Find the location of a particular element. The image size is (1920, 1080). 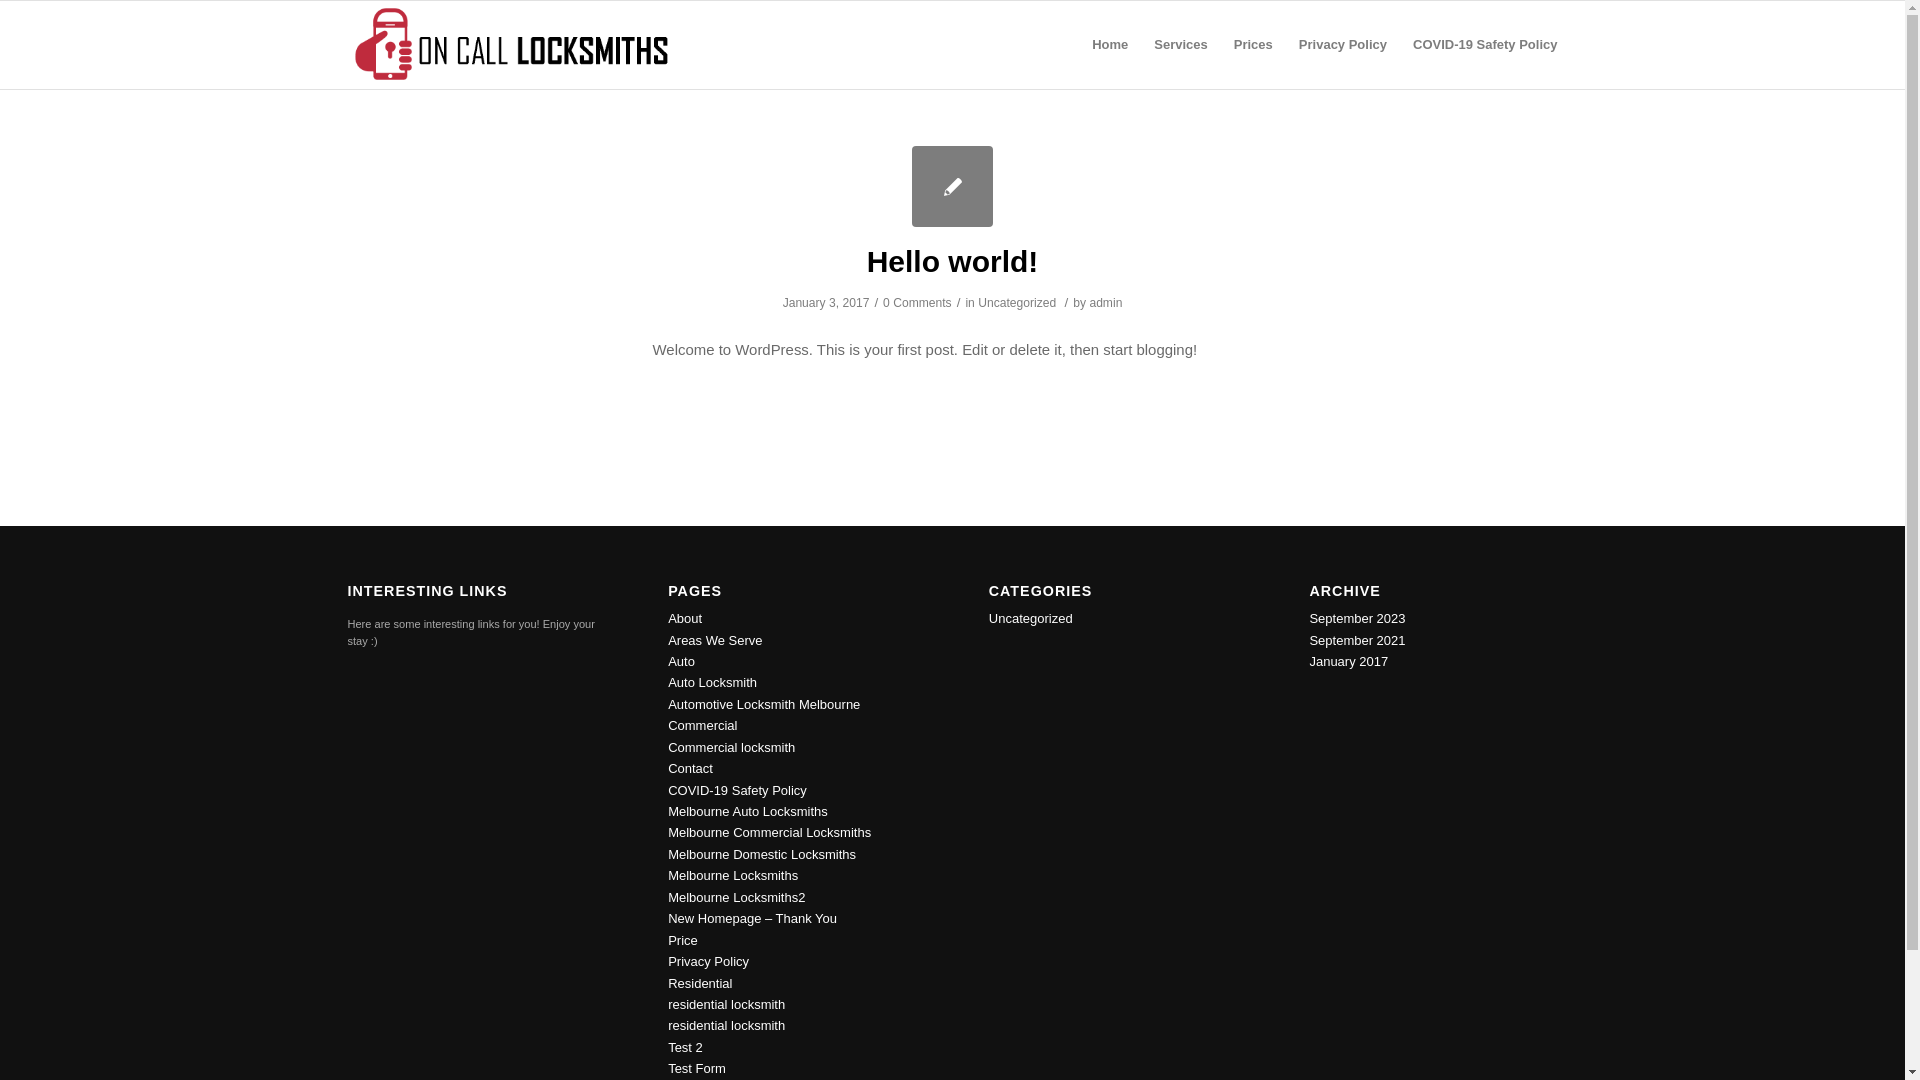

January 2017 is located at coordinates (1348, 662).